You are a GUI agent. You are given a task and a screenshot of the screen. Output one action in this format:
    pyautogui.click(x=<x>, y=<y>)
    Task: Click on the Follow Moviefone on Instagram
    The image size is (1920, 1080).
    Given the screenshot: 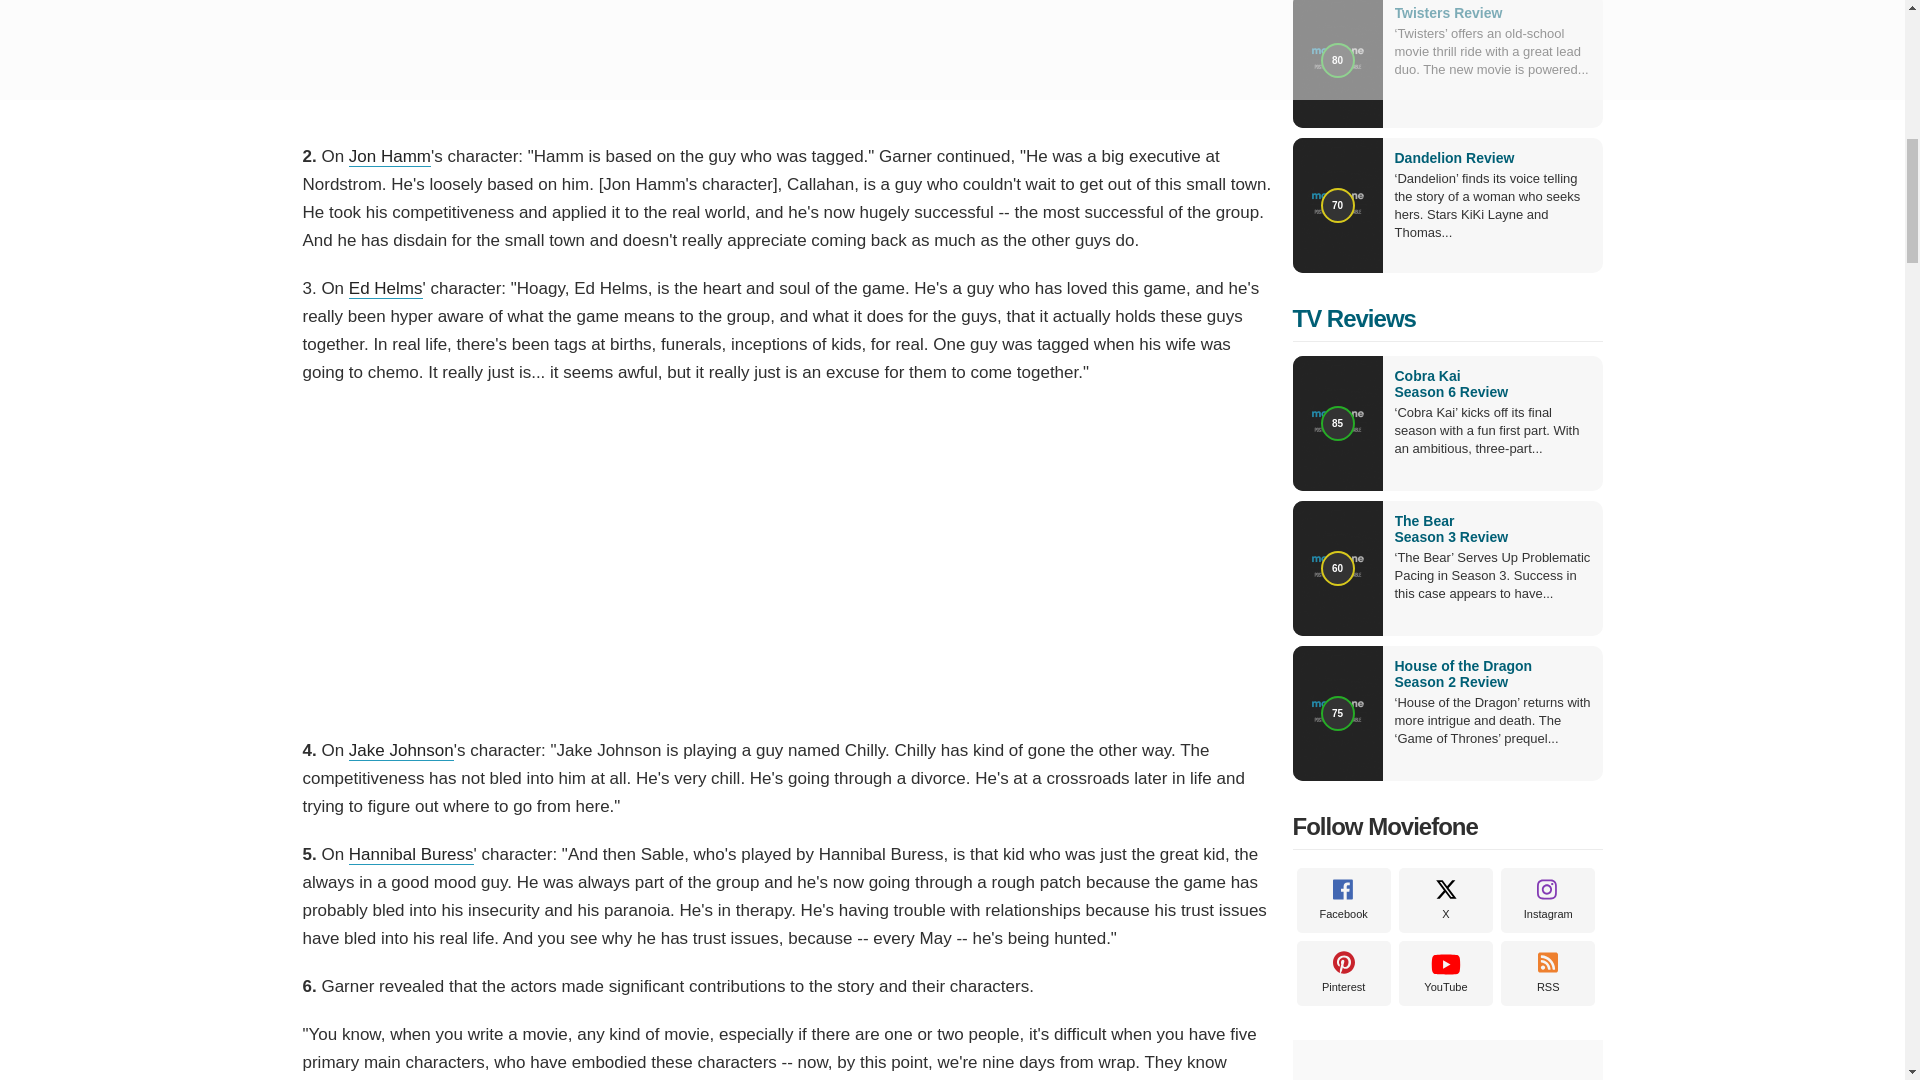 What is the action you would take?
    pyautogui.click(x=1548, y=900)
    